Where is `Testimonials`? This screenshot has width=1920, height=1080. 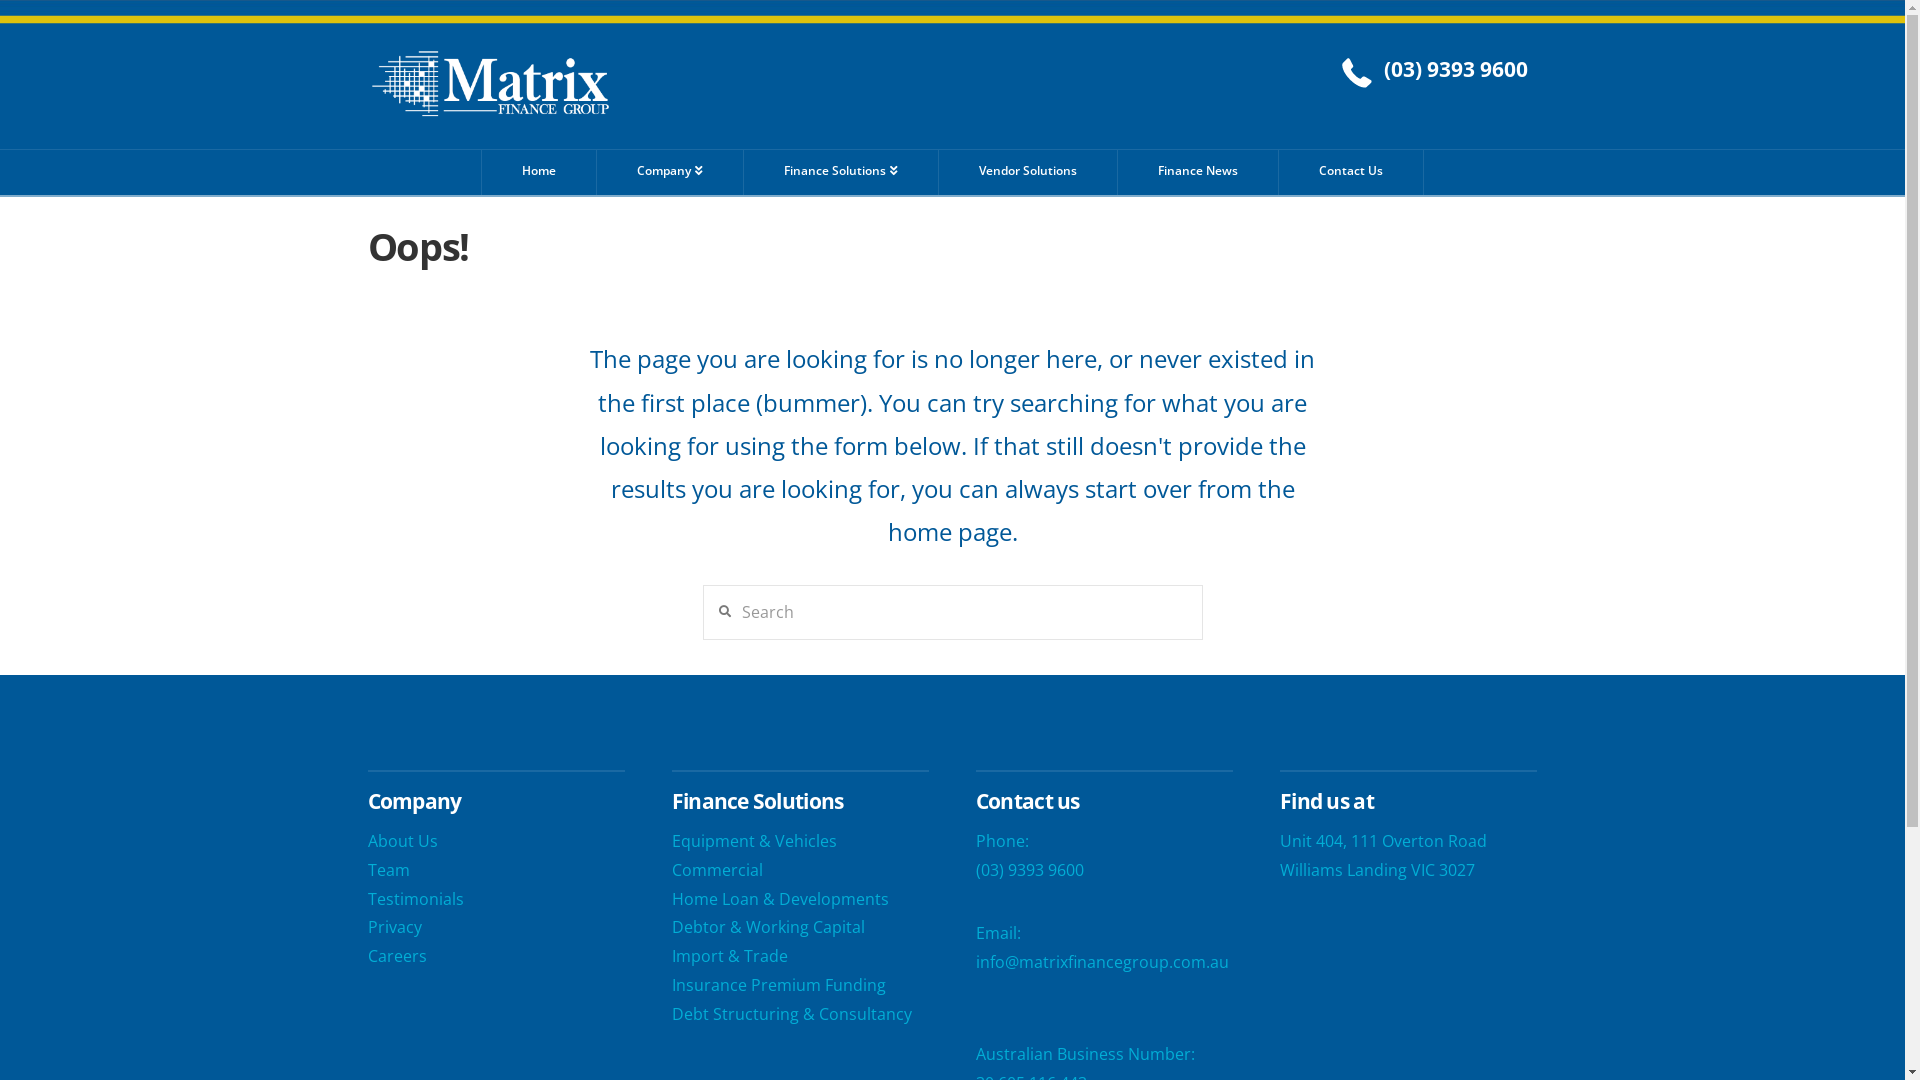 Testimonials is located at coordinates (416, 899).